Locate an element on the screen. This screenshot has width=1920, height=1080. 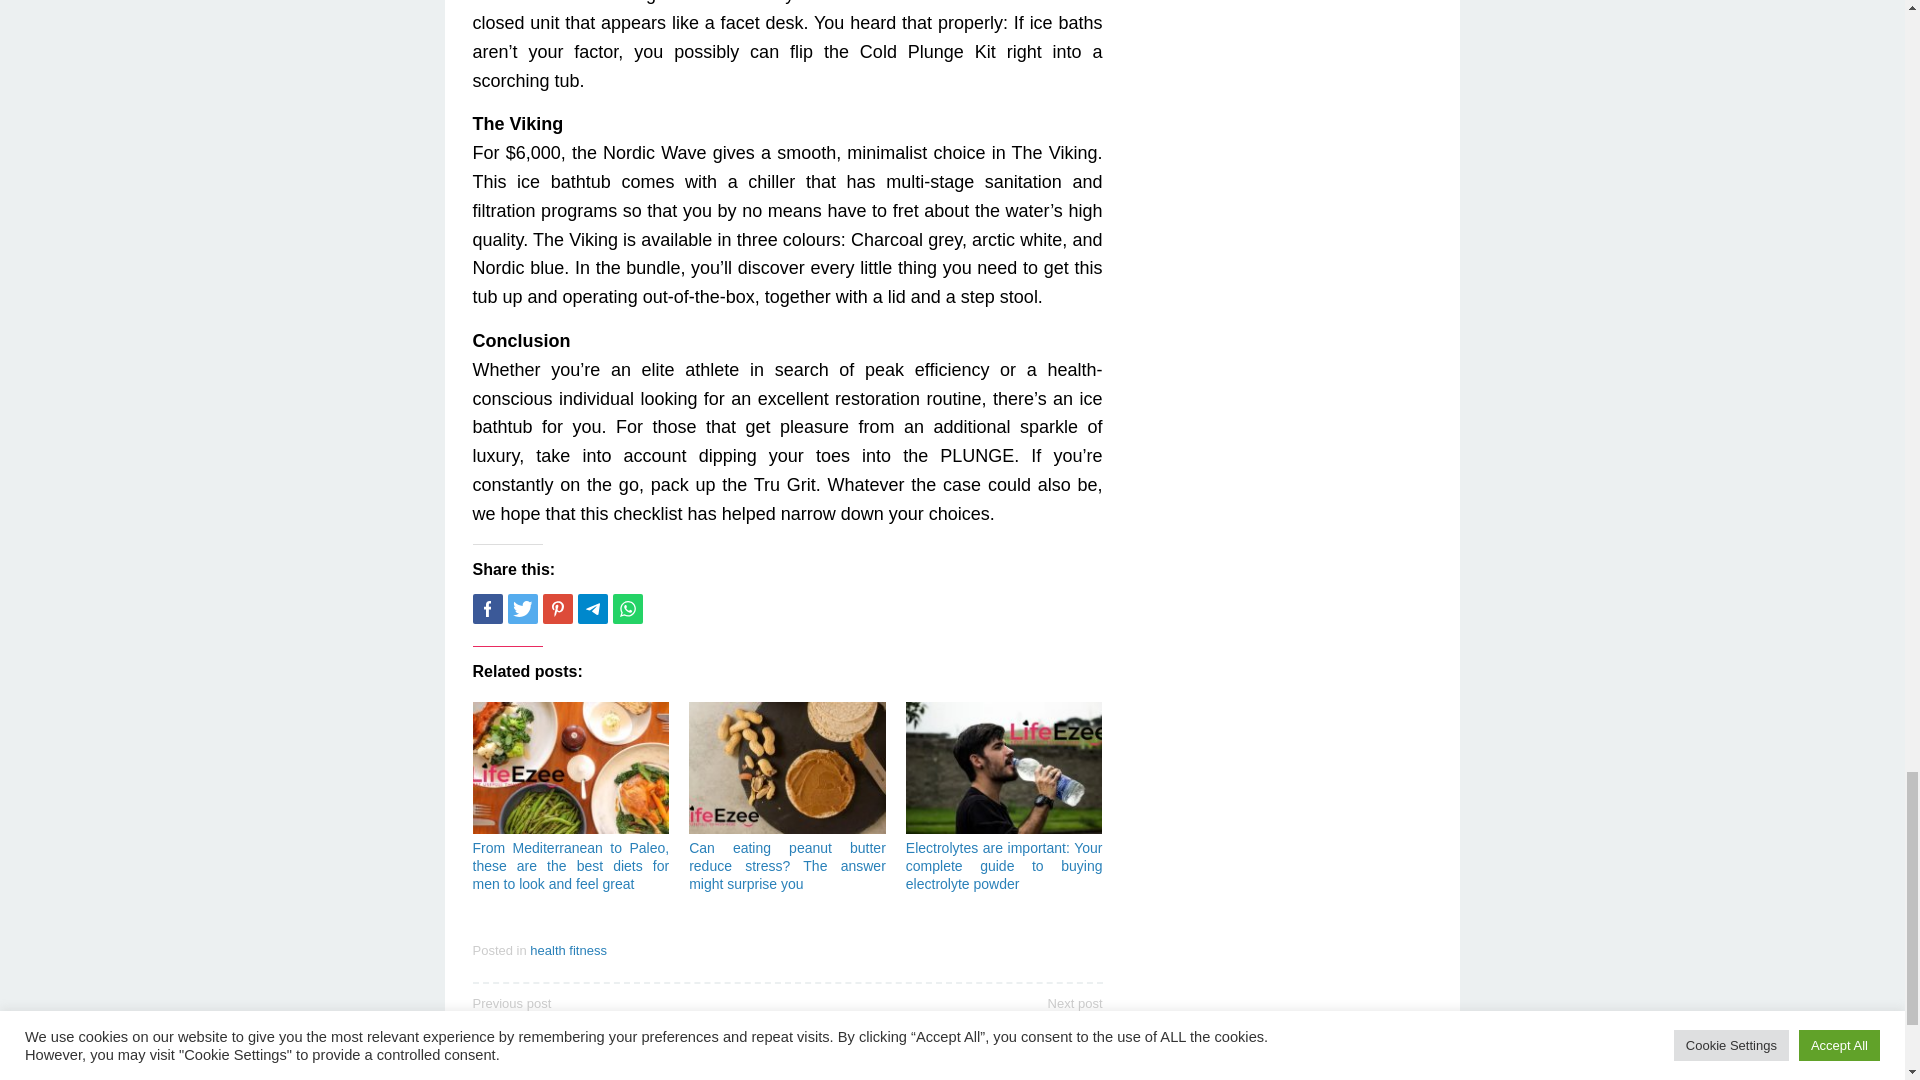
Share this is located at coordinates (486, 609).